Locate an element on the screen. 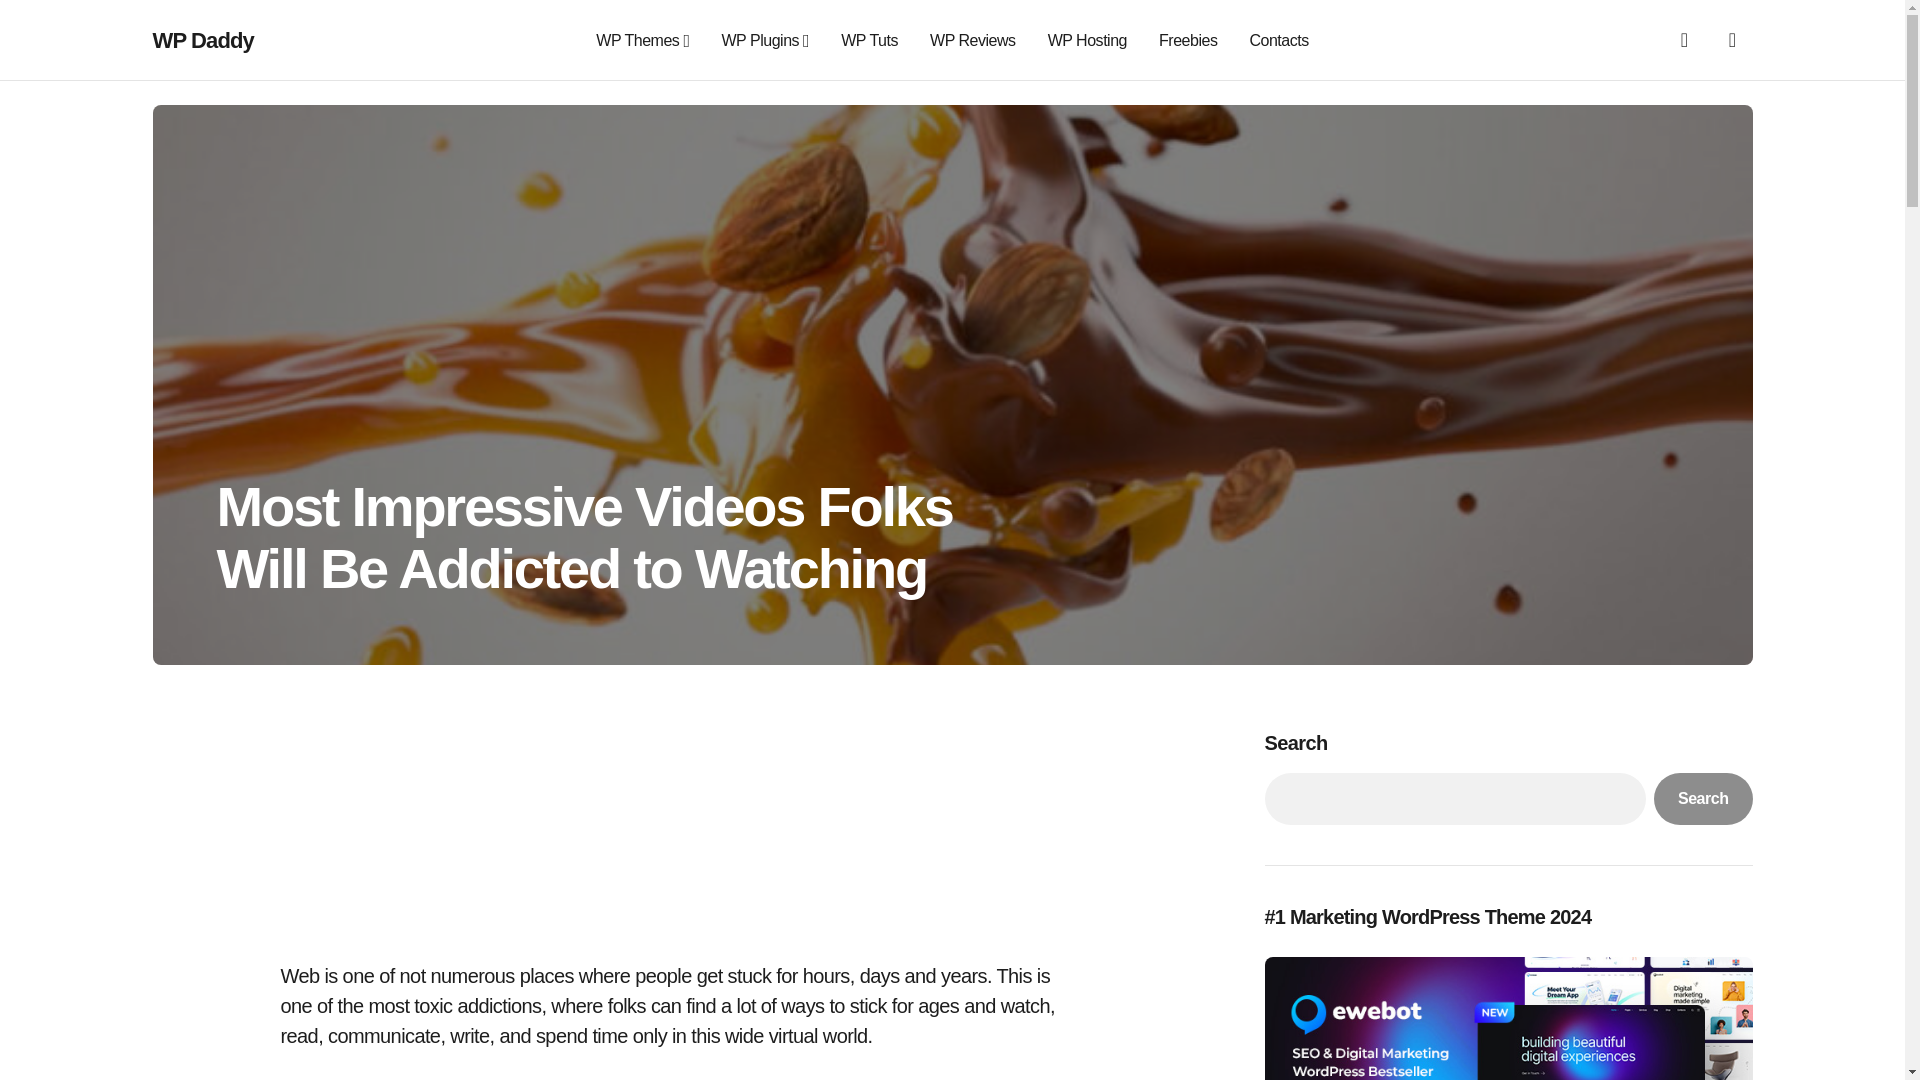 The width and height of the screenshot is (1920, 1080). WP Reviews is located at coordinates (972, 40).